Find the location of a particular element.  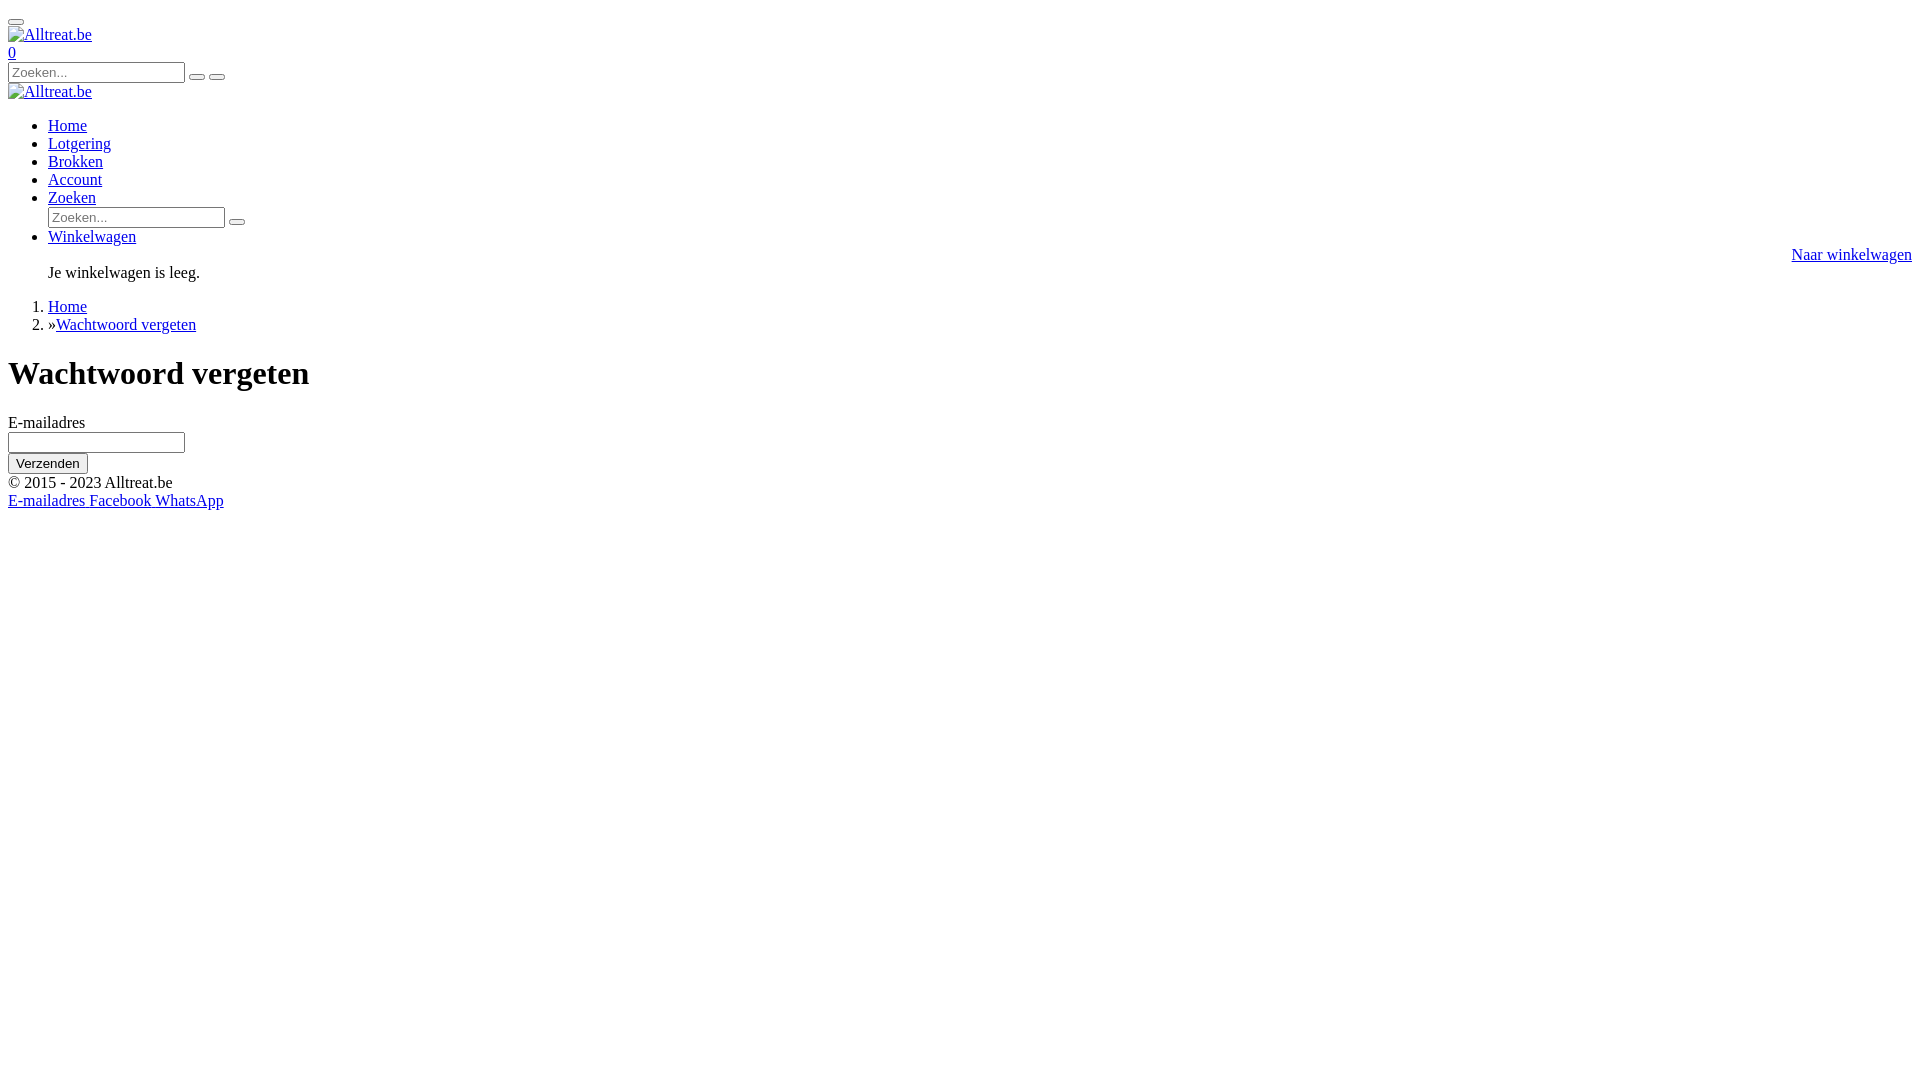

Verzenden is located at coordinates (48, 464).